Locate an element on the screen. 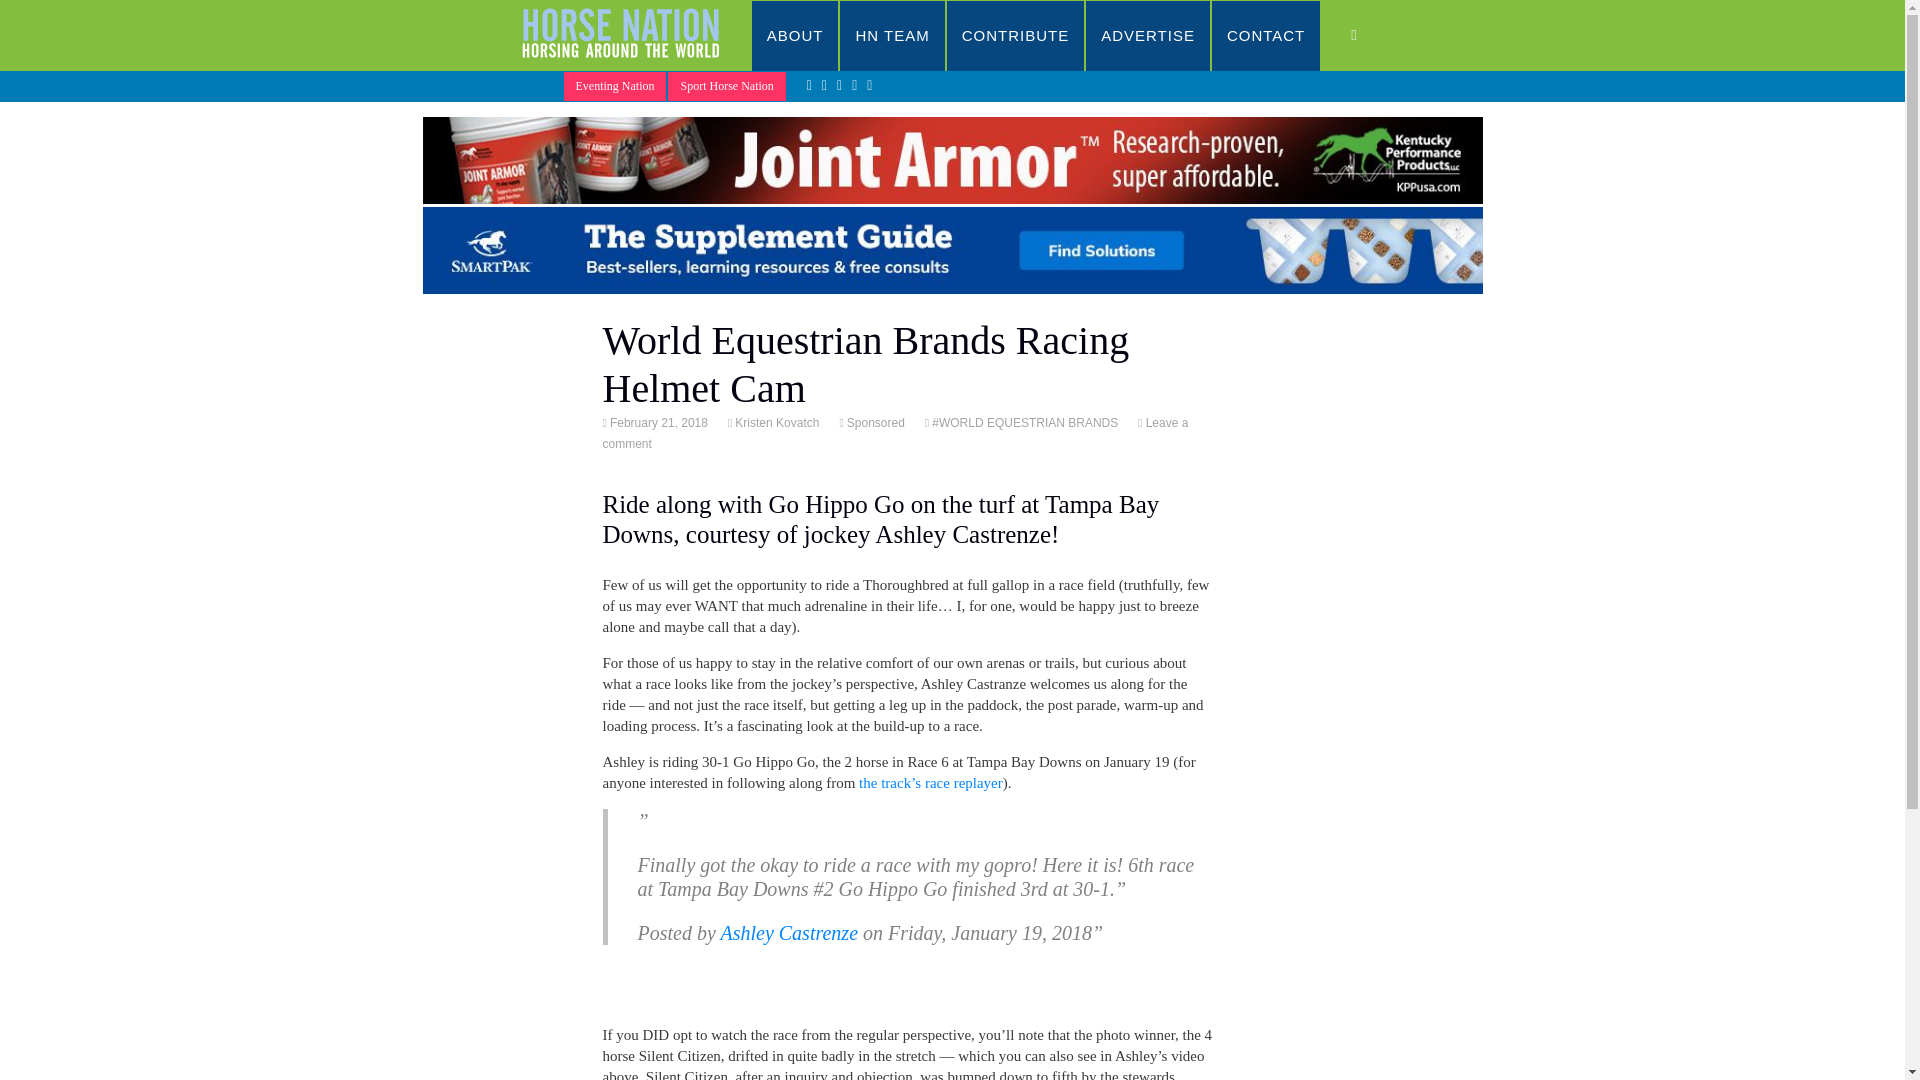  February 21, 2018 is located at coordinates (657, 422).